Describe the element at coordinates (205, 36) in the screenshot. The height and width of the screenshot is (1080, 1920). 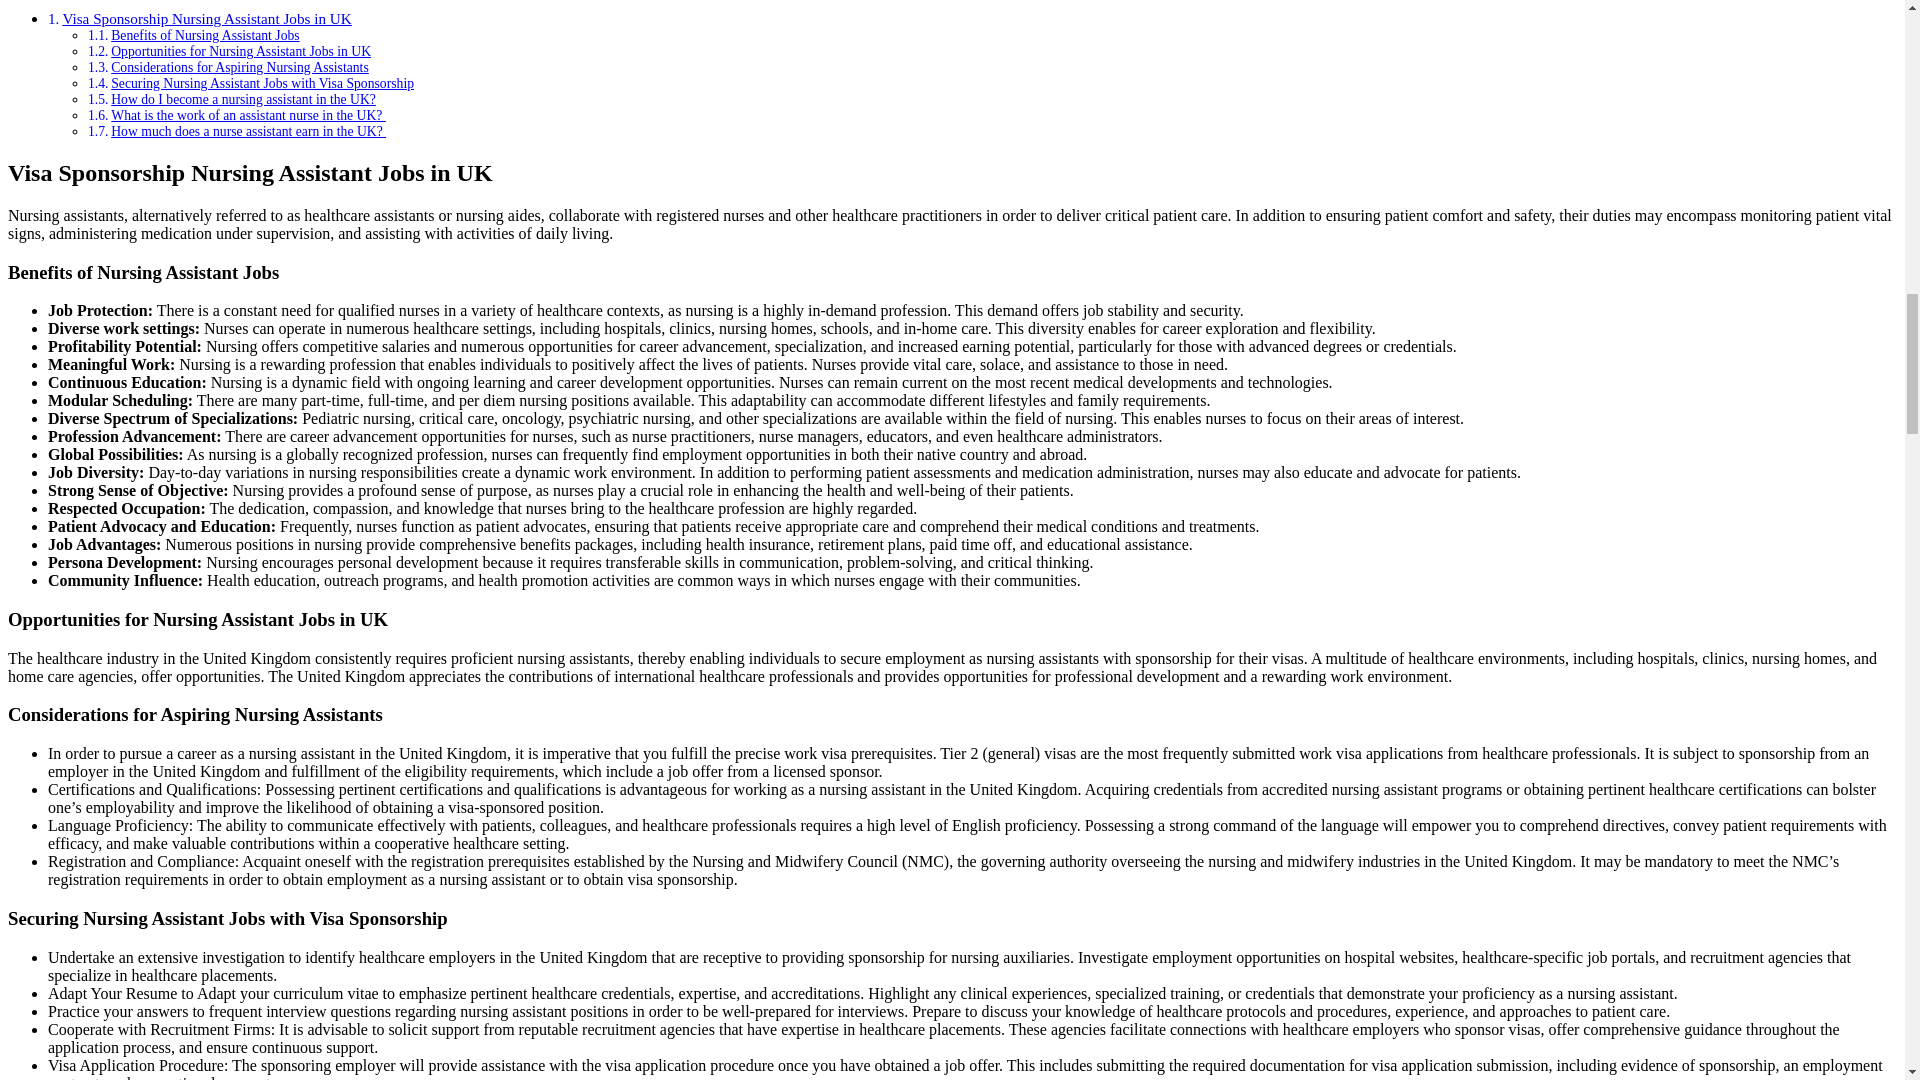
I see `Benefits of Nursing Assistant Jobs` at that location.